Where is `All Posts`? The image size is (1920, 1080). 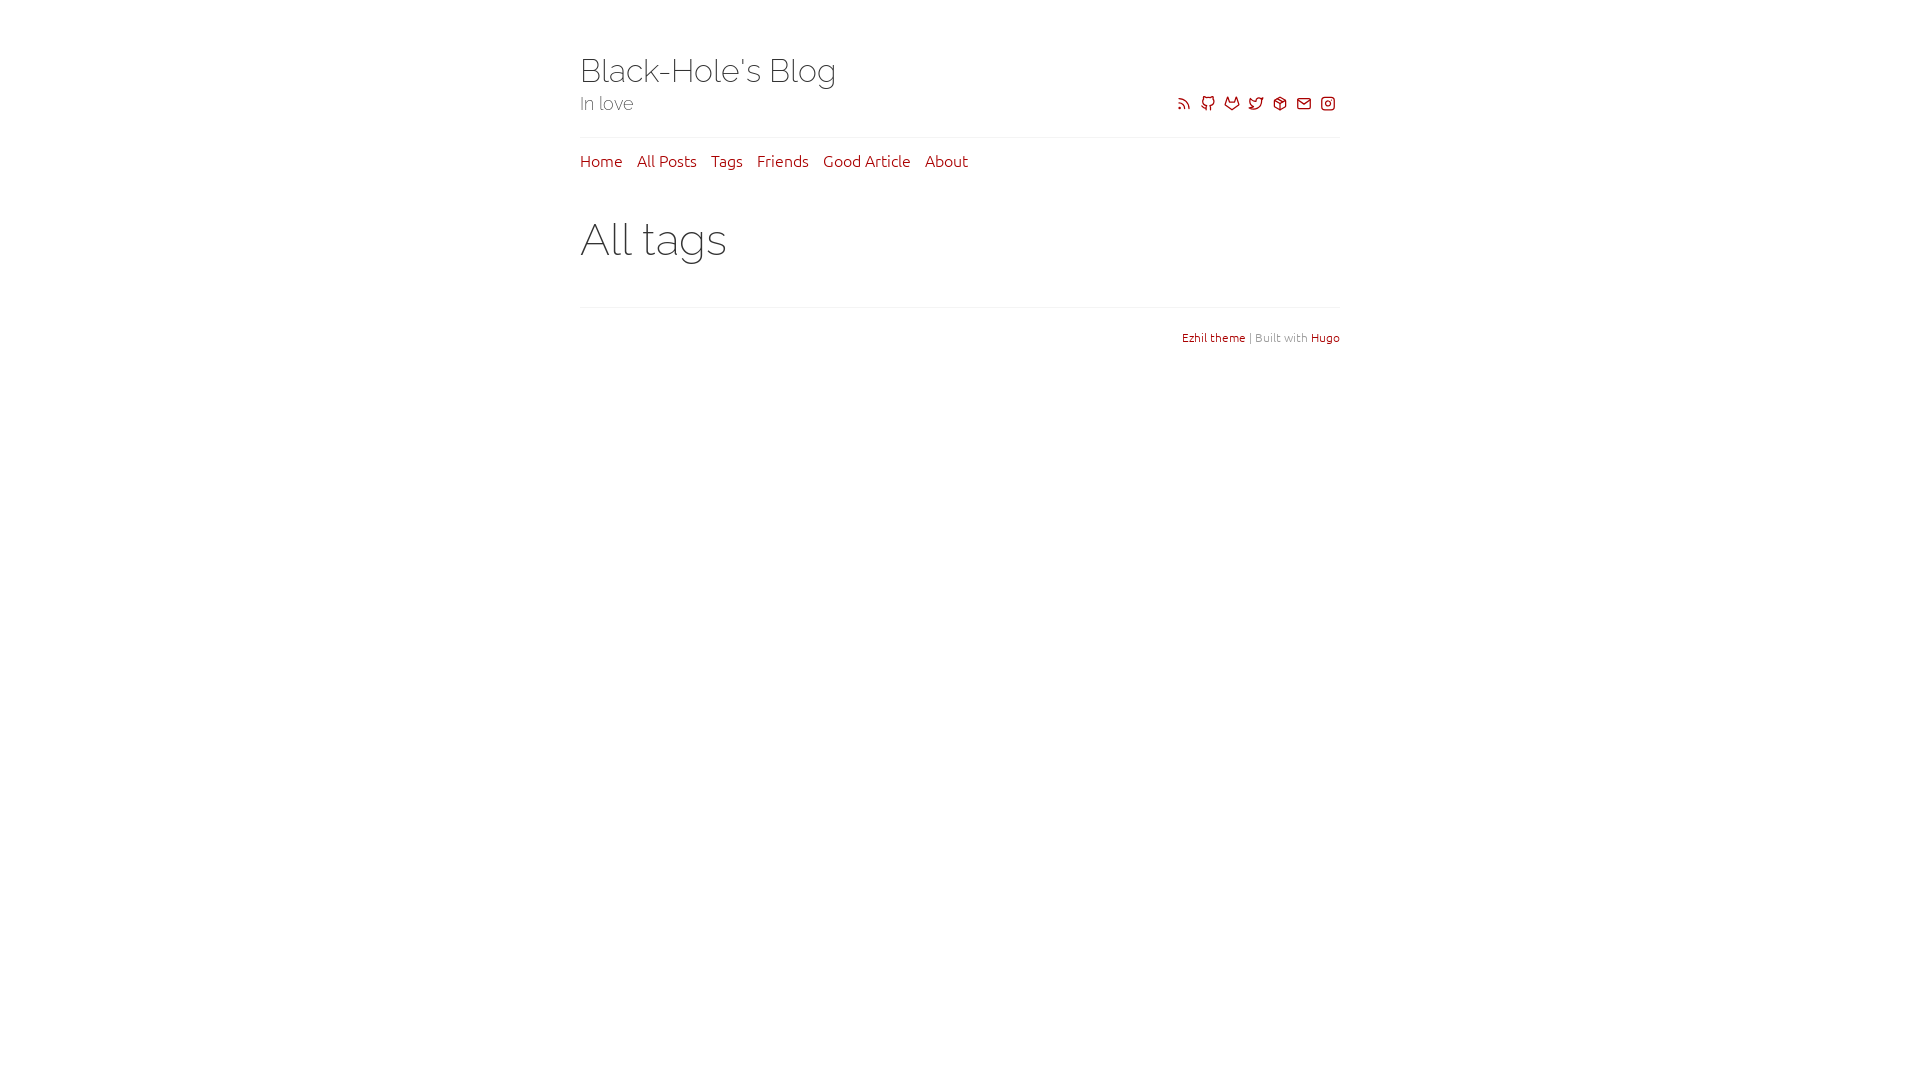
All Posts is located at coordinates (667, 160).